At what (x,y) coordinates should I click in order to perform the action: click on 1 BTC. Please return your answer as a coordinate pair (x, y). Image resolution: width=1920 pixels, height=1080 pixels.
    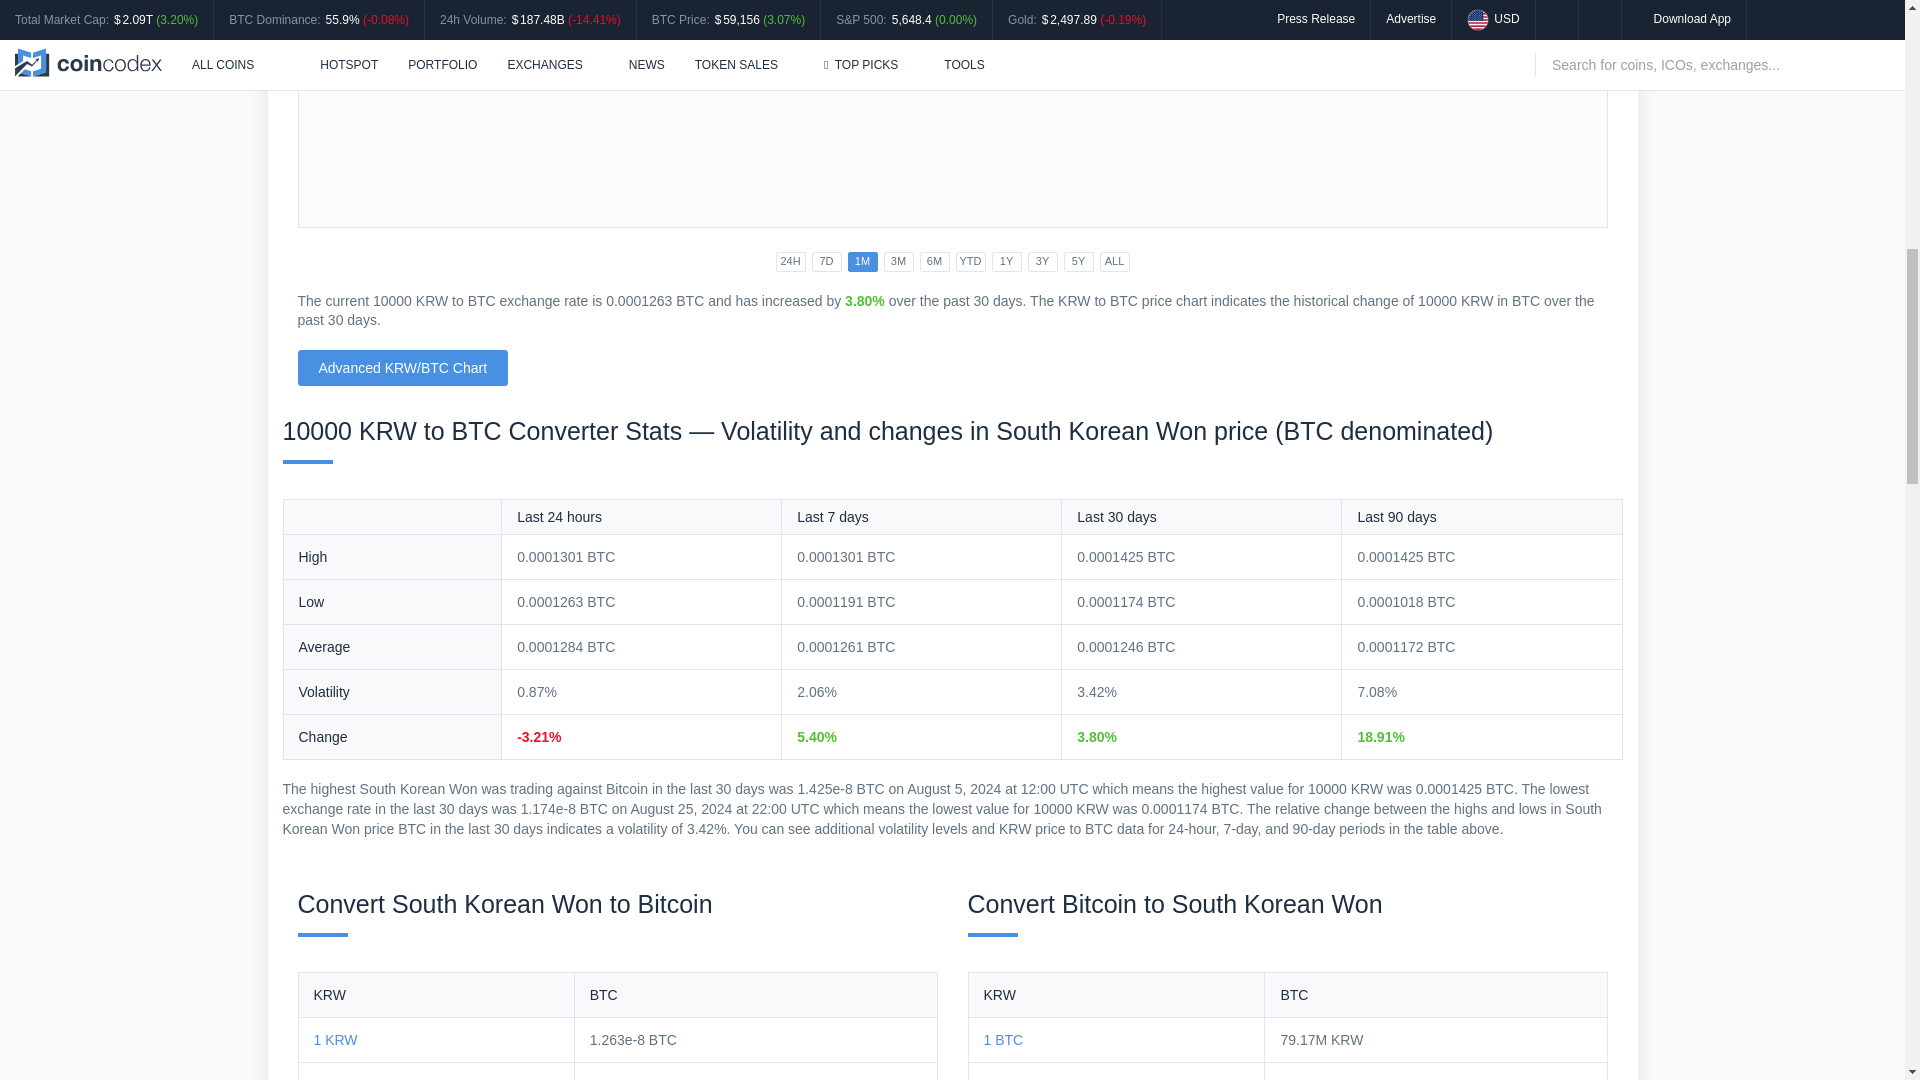
    Looking at the image, I should click on (1003, 1040).